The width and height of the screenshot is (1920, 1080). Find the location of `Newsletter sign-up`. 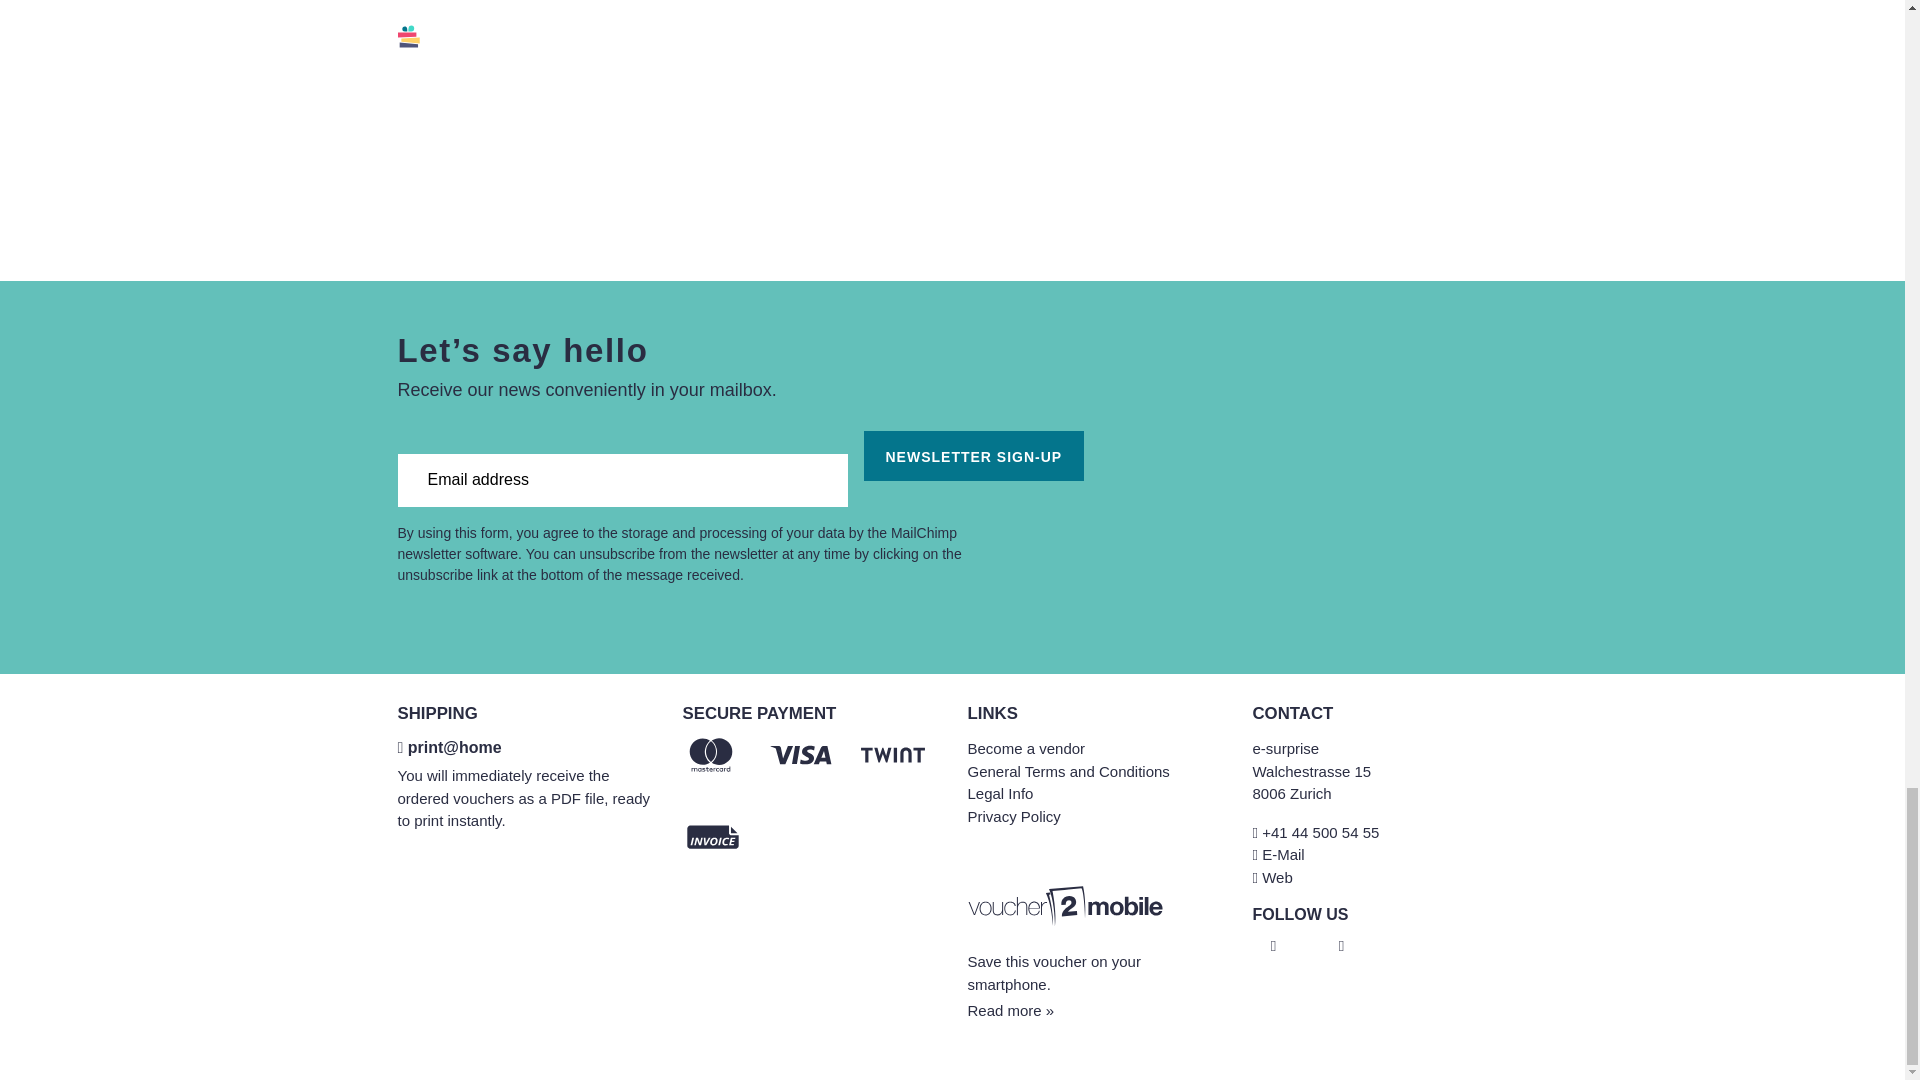

Newsletter sign-up is located at coordinates (974, 455).